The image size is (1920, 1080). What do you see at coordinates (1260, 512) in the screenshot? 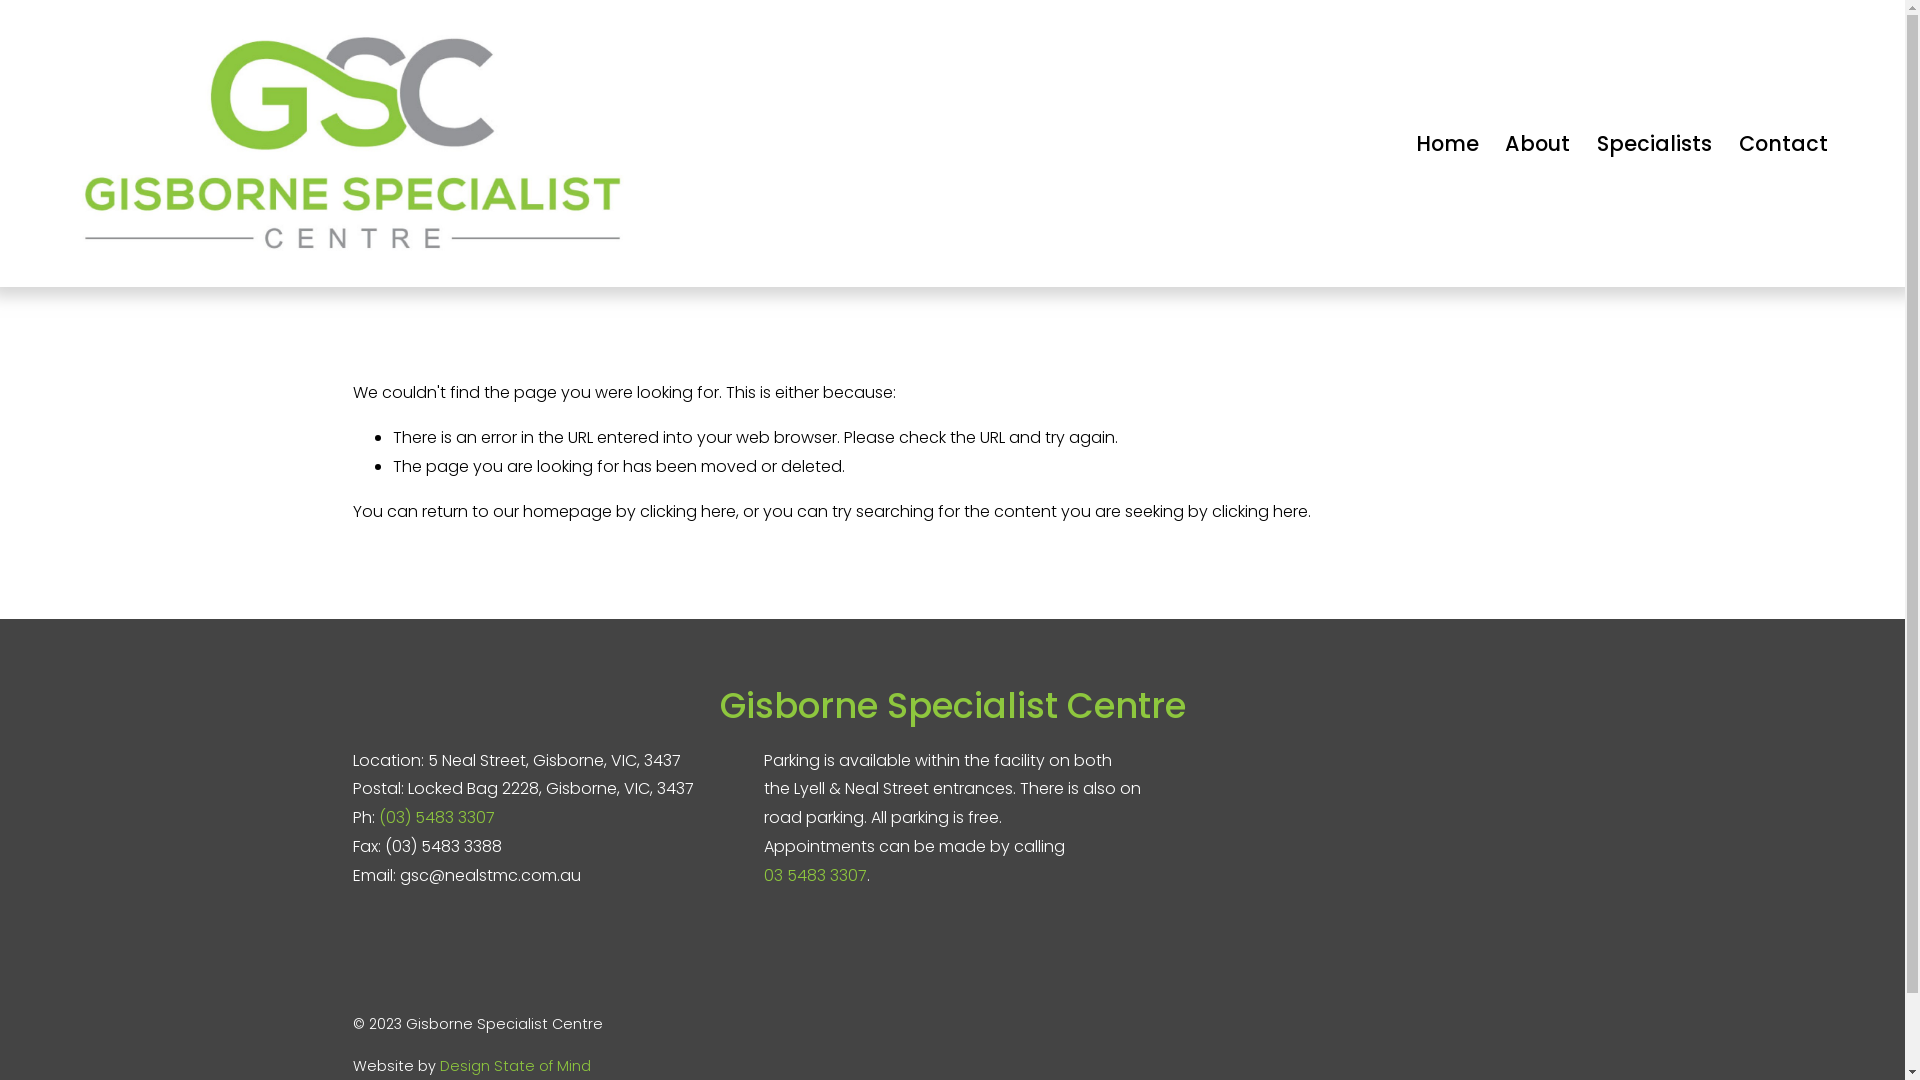
I see `clicking here` at bounding box center [1260, 512].